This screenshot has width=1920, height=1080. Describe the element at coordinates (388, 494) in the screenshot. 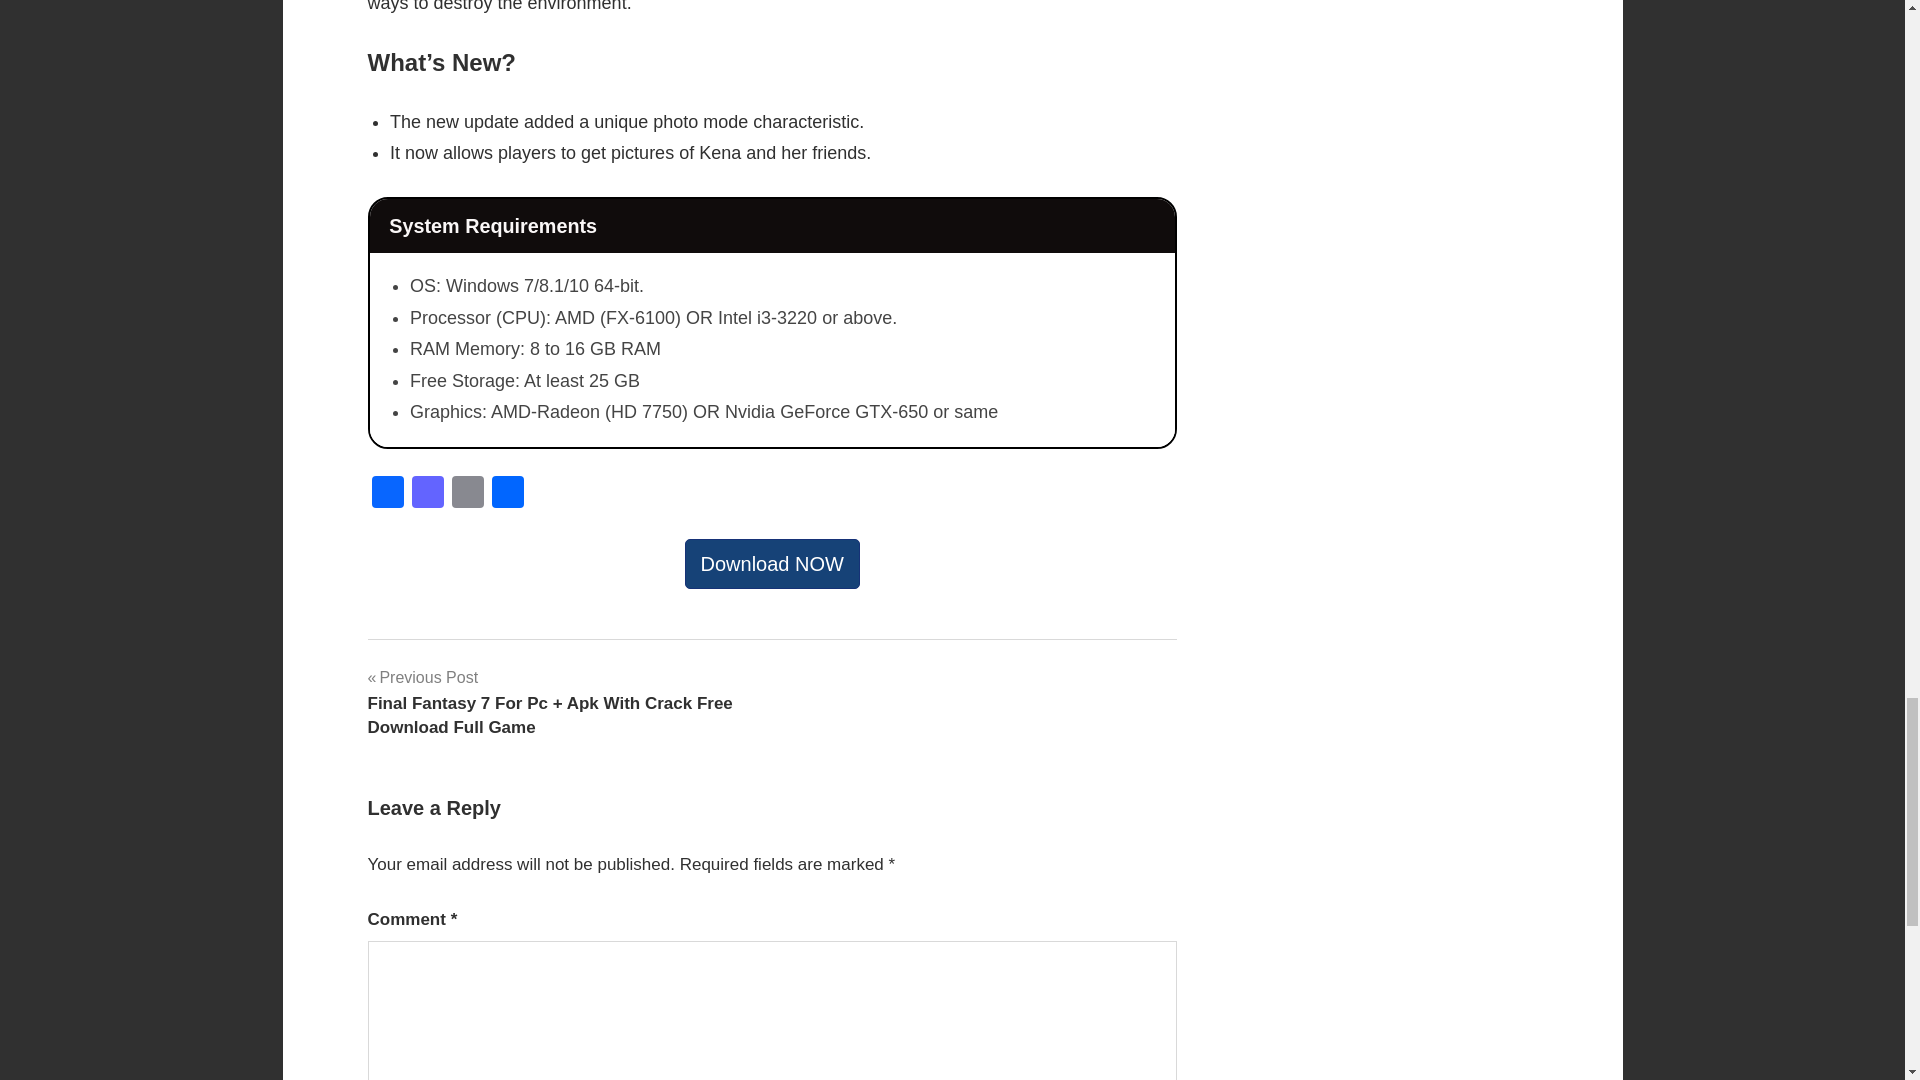

I see `Facebook` at that location.